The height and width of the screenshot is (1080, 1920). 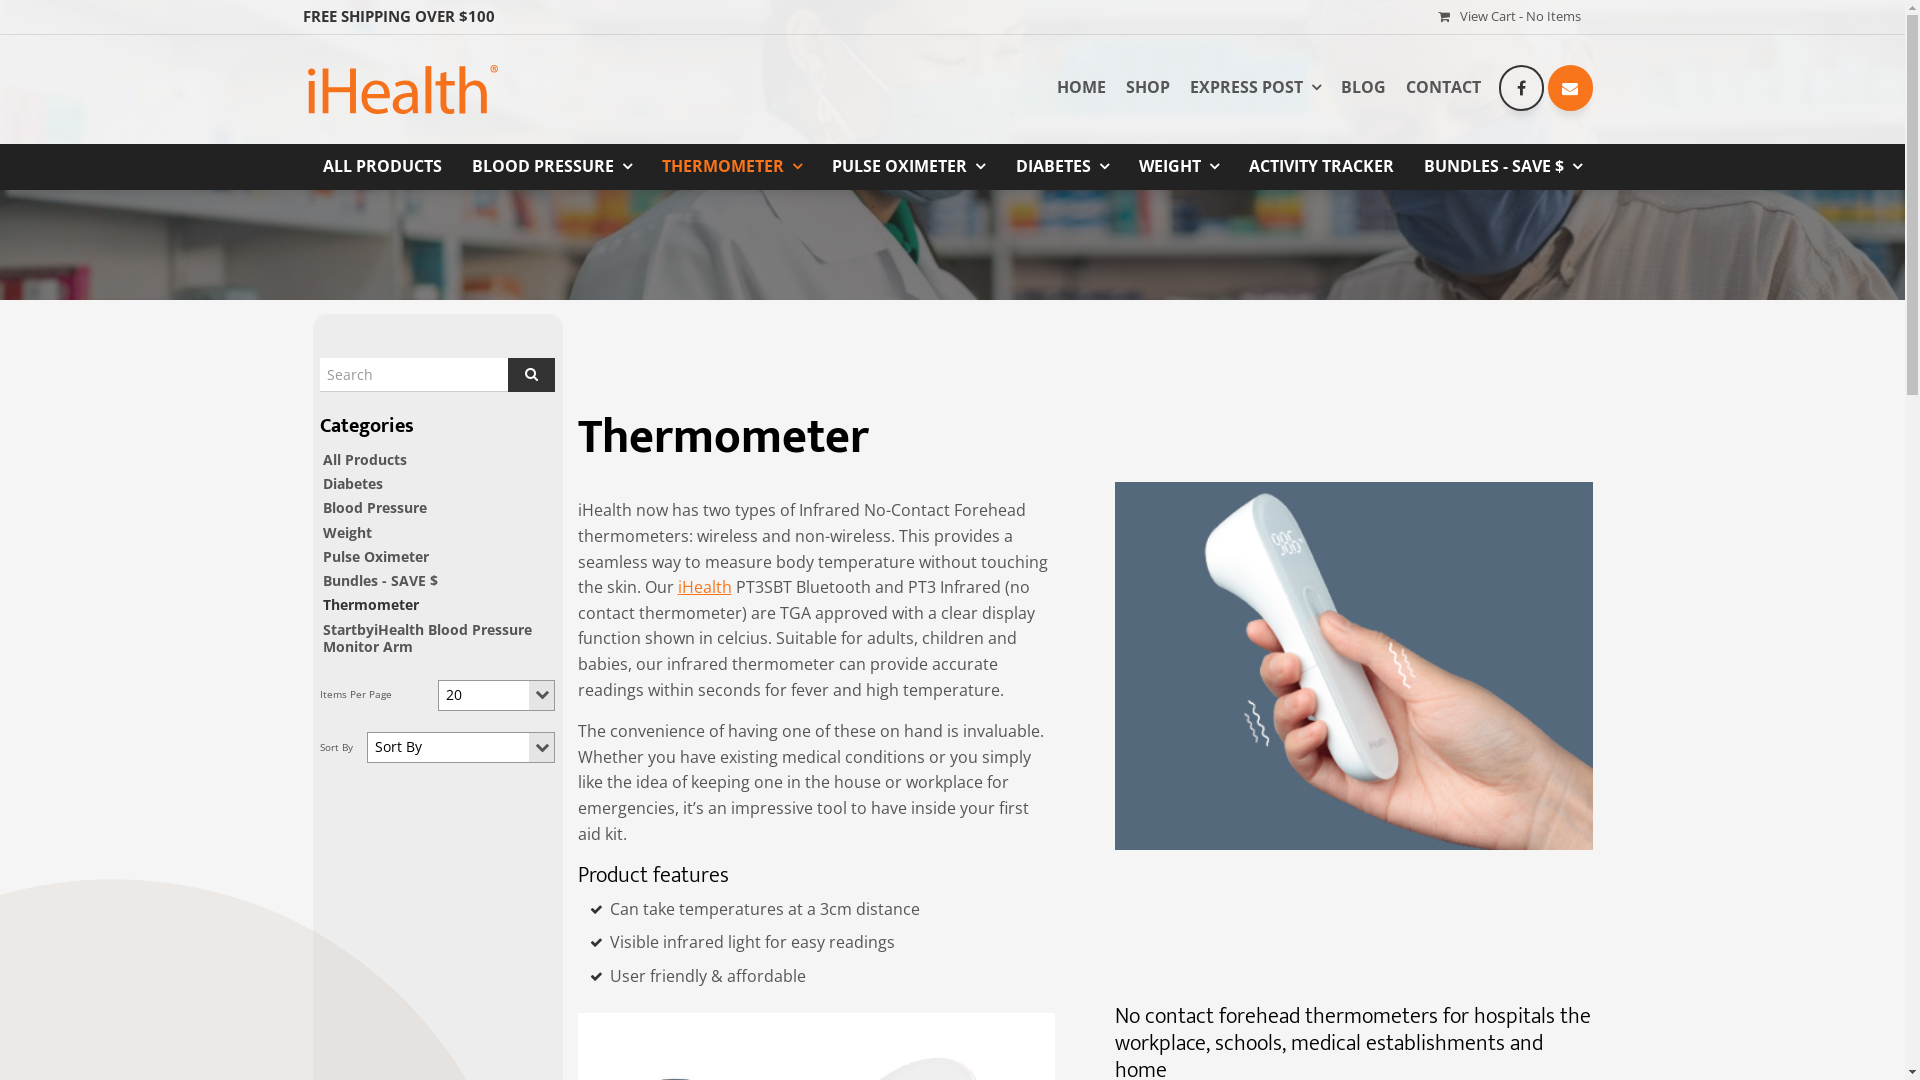 I want to click on HOME, so click(x=1082, y=88).